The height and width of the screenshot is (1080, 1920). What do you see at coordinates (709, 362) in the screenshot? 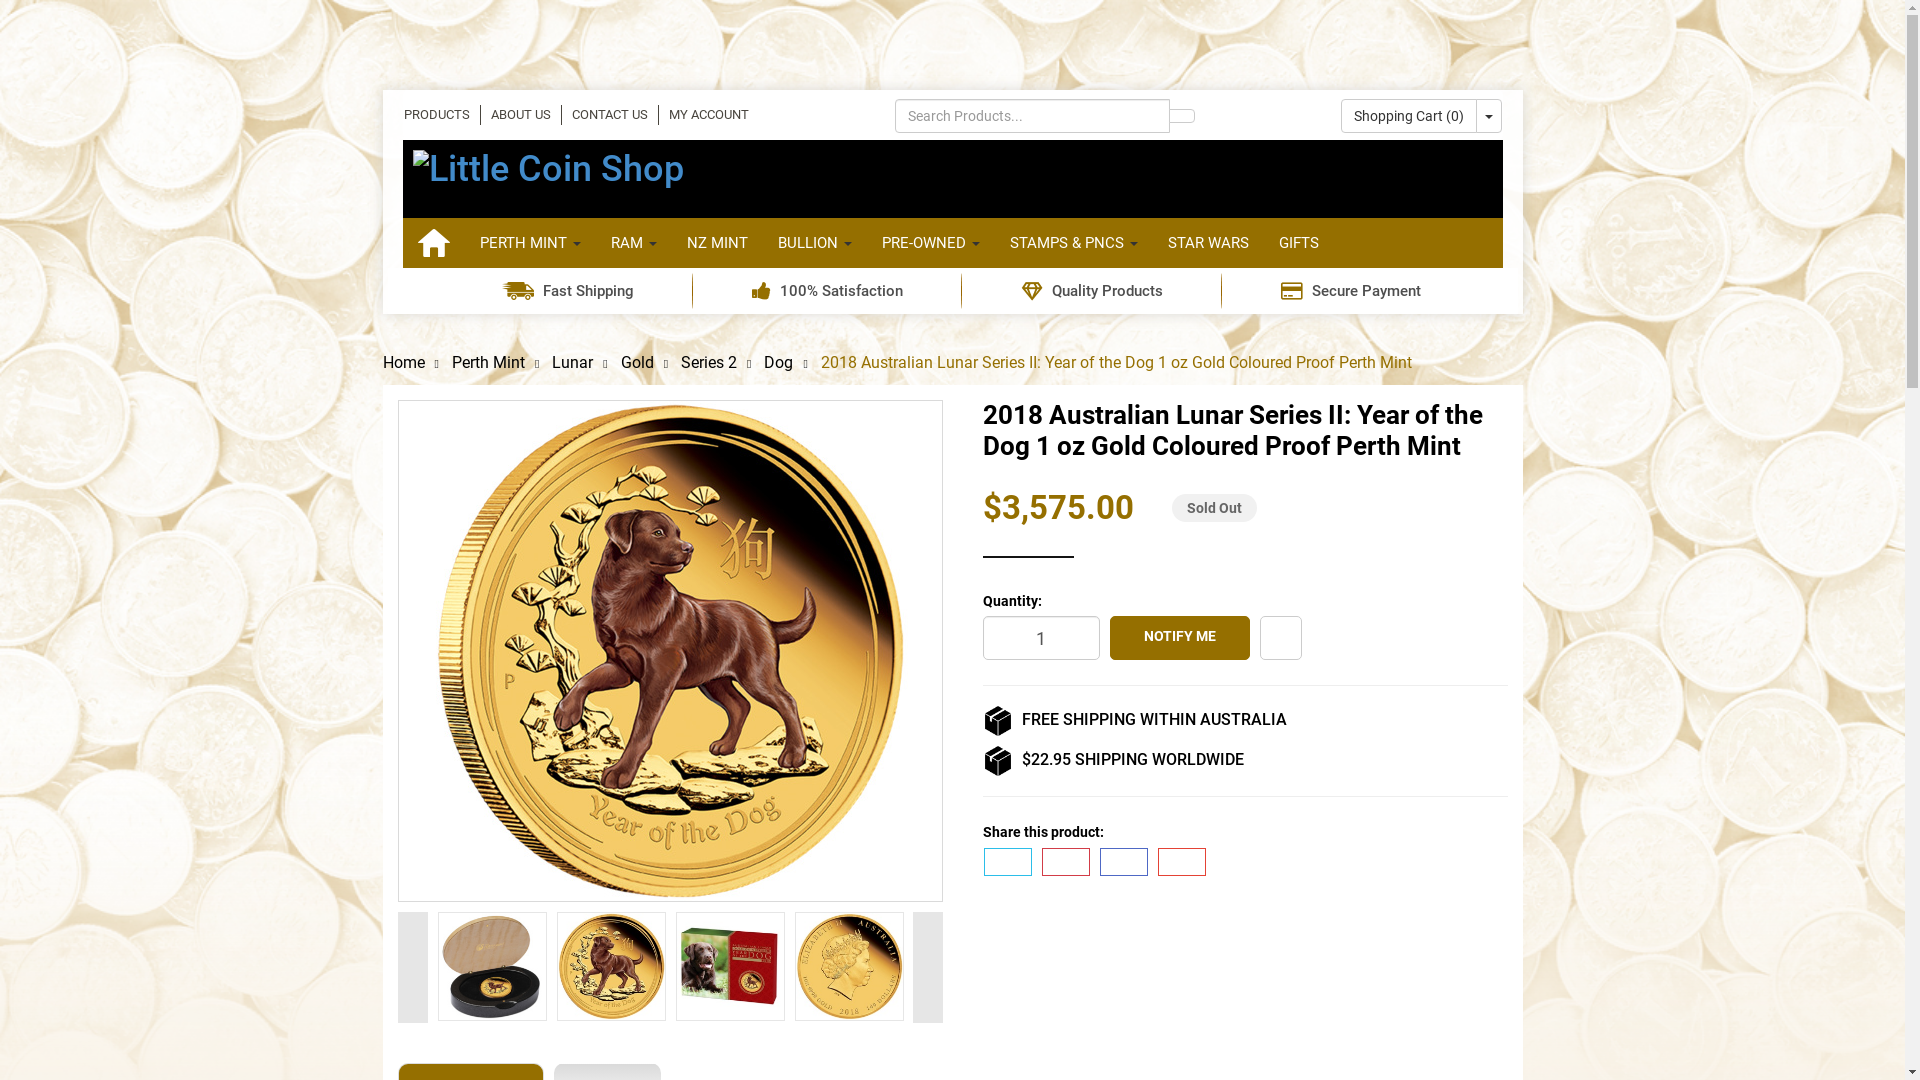
I see `Series 2` at bounding box center [709, 362].